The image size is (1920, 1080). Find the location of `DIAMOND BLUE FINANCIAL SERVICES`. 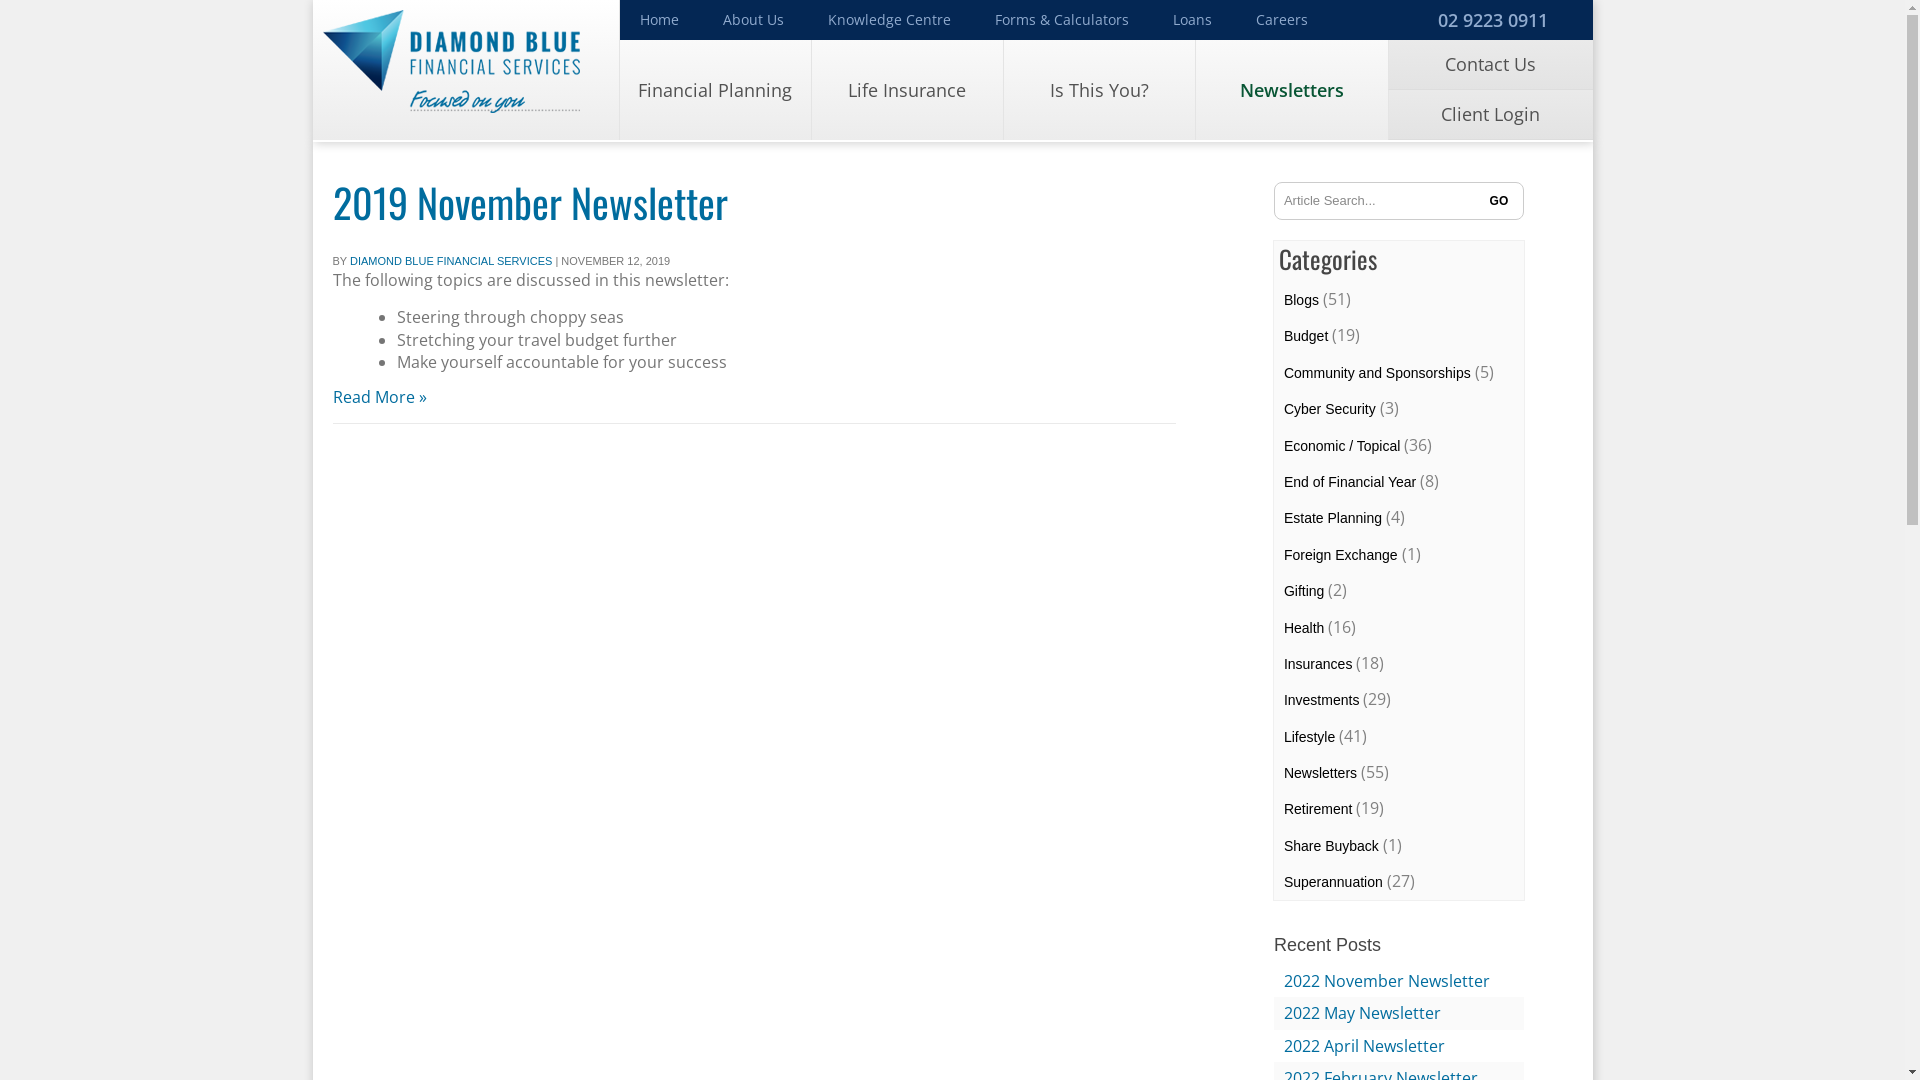

DIAMOND BLUE FINANCIAL SERVICES is located at coordinates (451, 261).